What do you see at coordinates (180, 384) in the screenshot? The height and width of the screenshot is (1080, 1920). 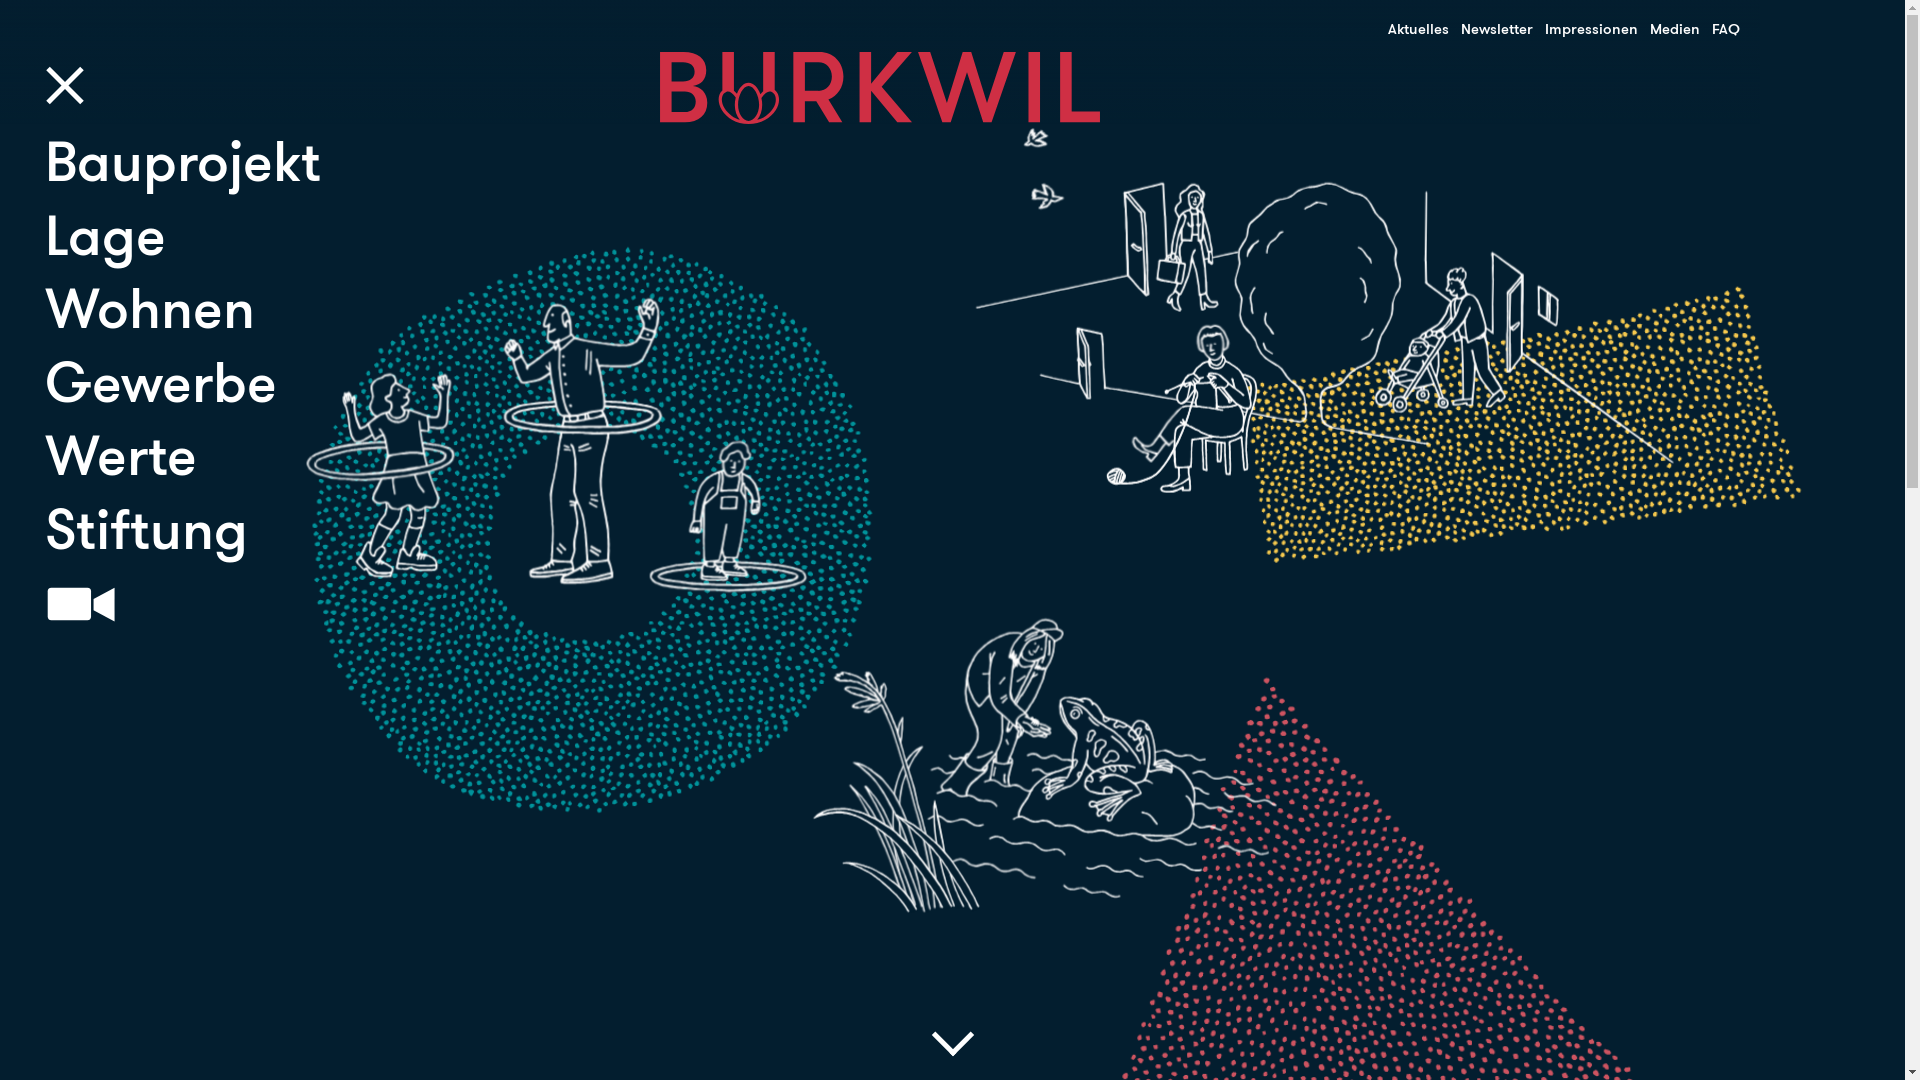 I see `Gewerbe` at bounding box center [180, 384].